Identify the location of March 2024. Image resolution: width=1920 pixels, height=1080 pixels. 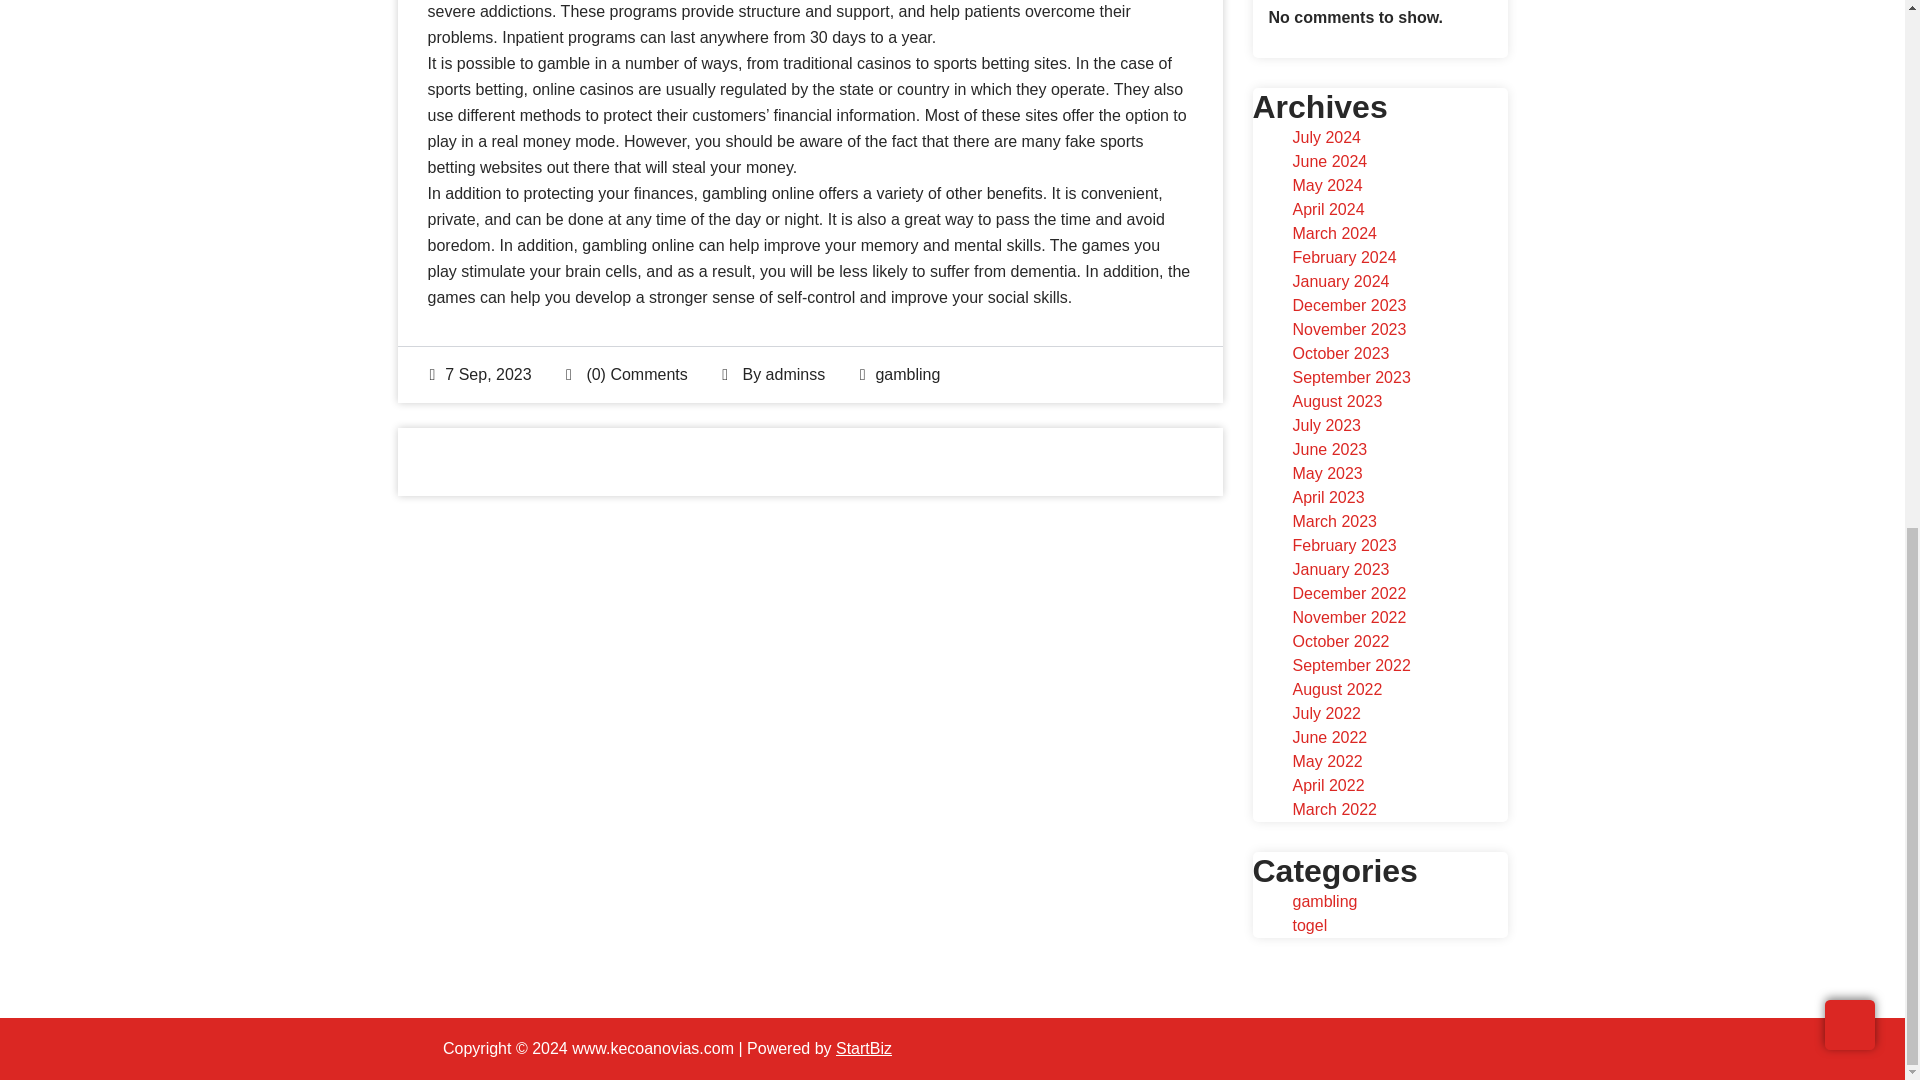
(1334, 232).